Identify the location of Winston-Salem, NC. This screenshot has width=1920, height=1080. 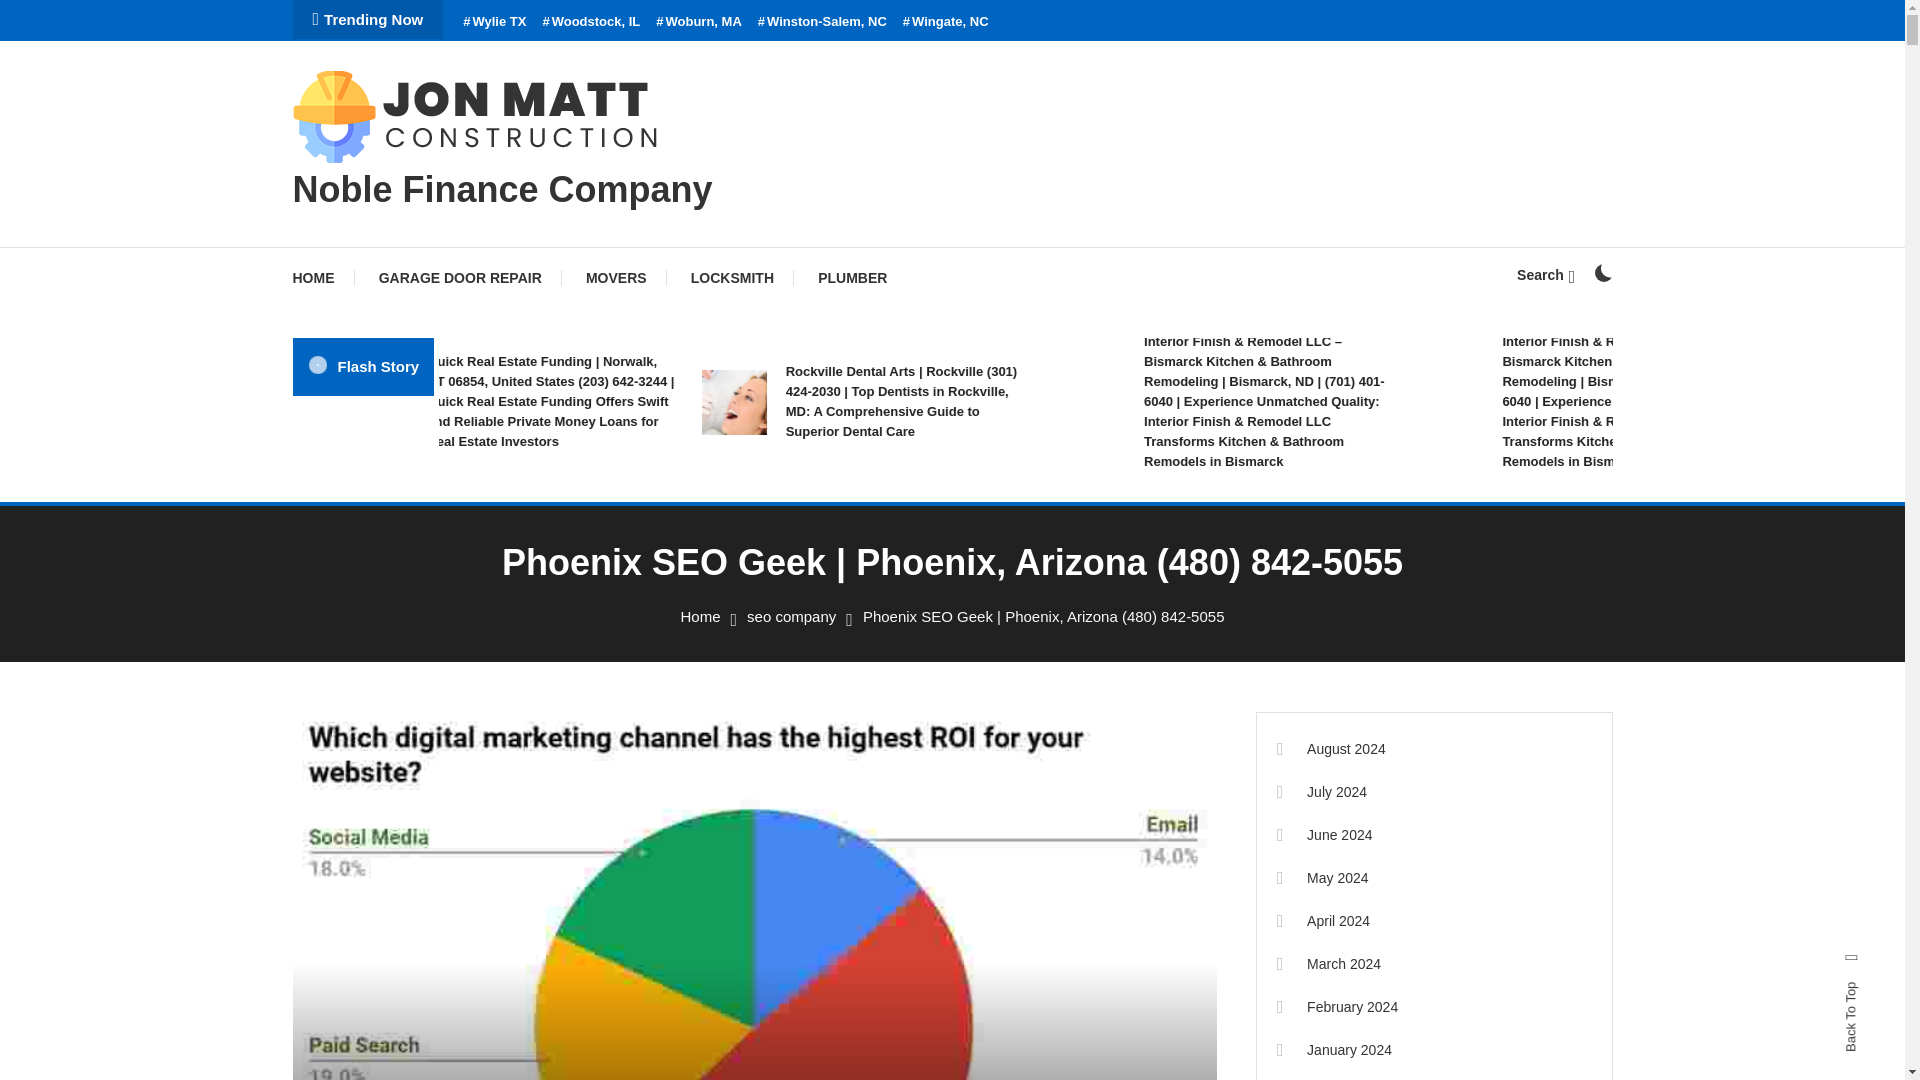
(822, 22).